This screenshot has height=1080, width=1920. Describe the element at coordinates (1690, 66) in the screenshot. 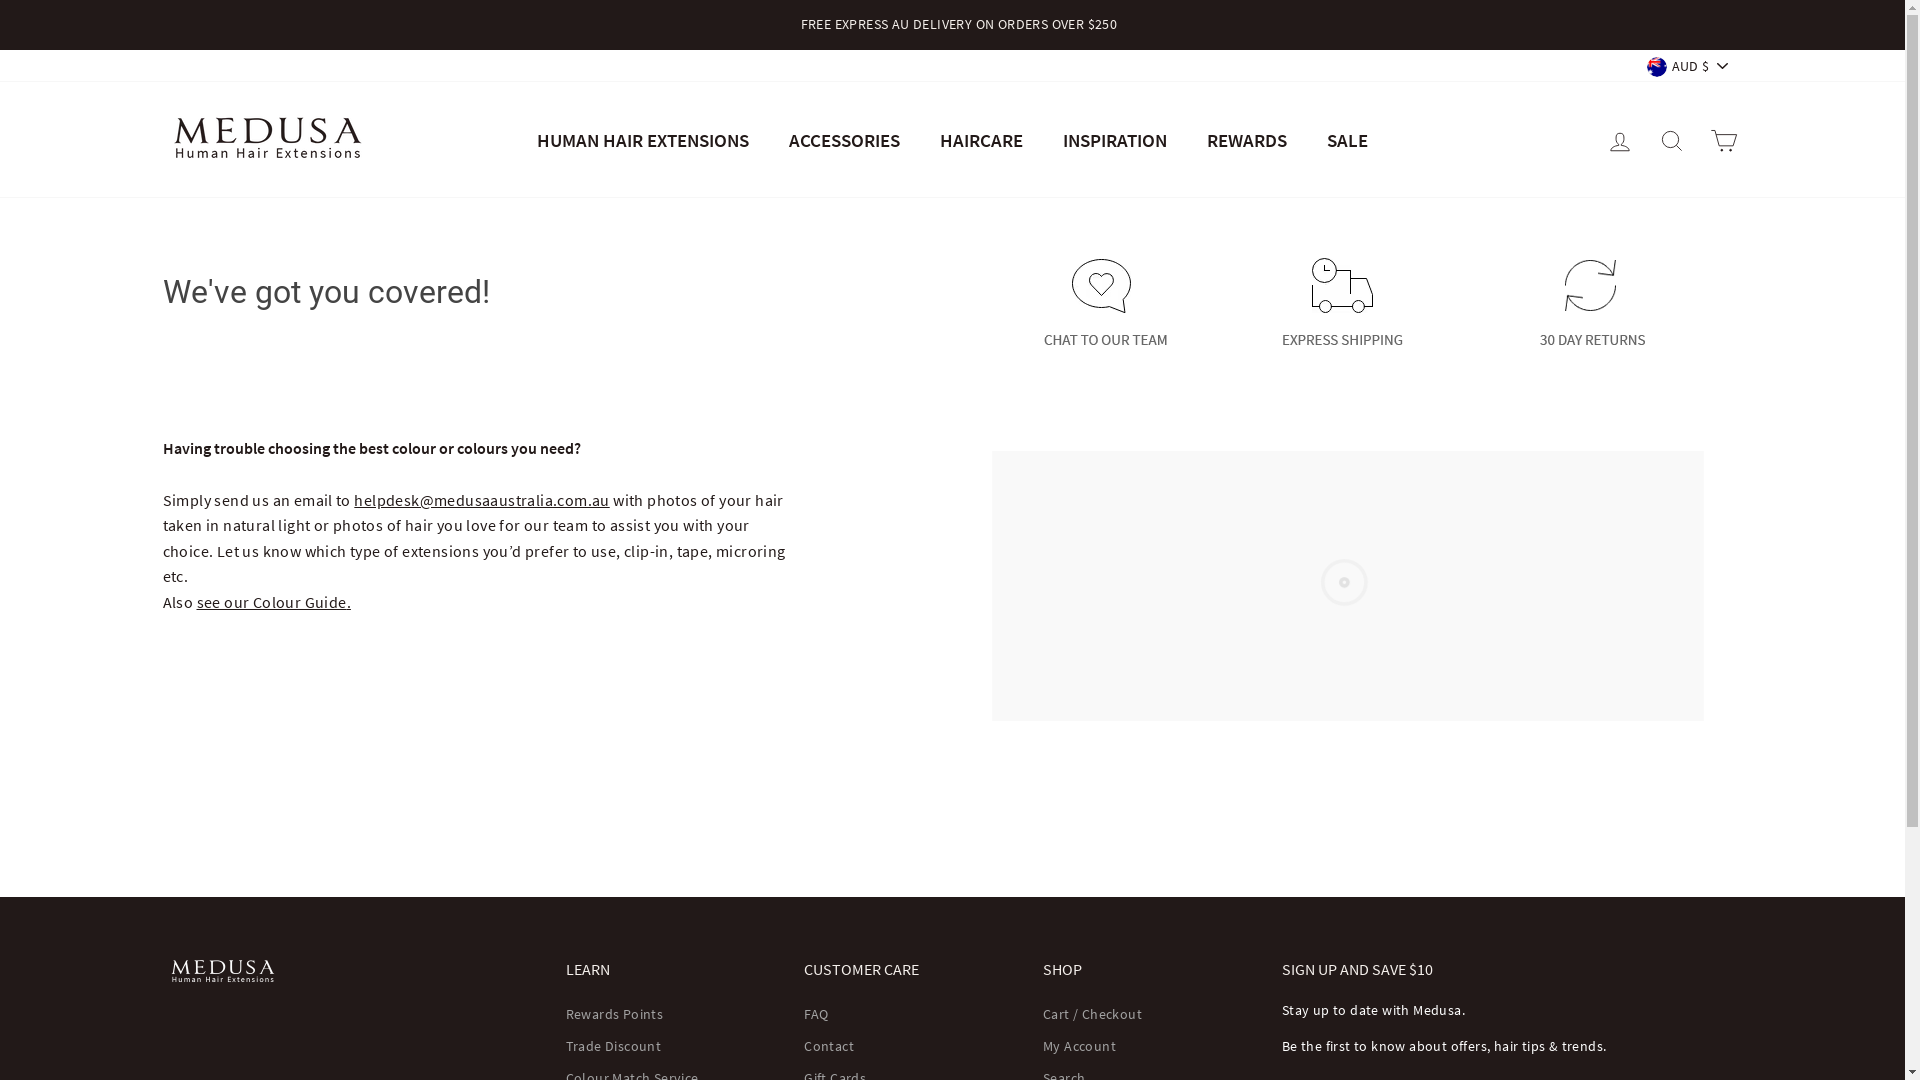

I see `AUD $` at that location.